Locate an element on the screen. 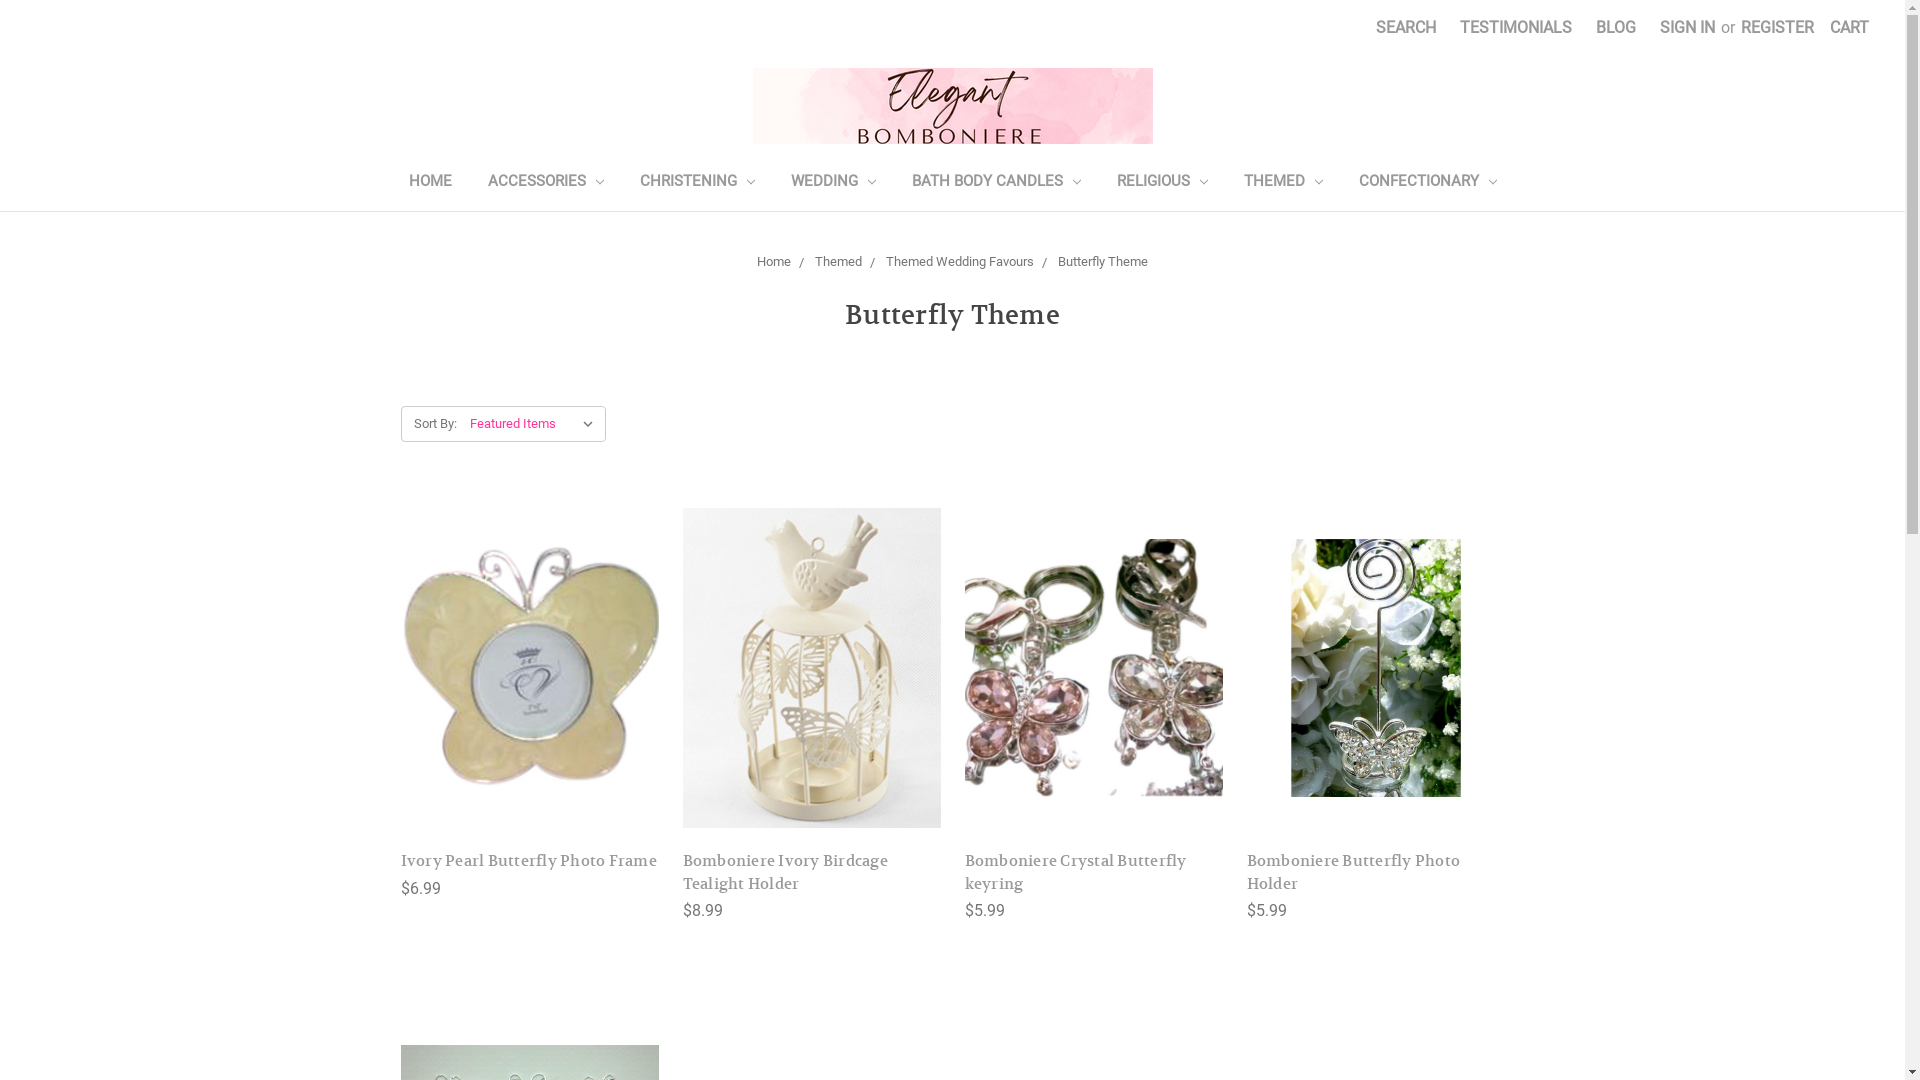 The width and height of the screenshot is (1920, 1080). WEDDING is located at coordinates (832, 184).